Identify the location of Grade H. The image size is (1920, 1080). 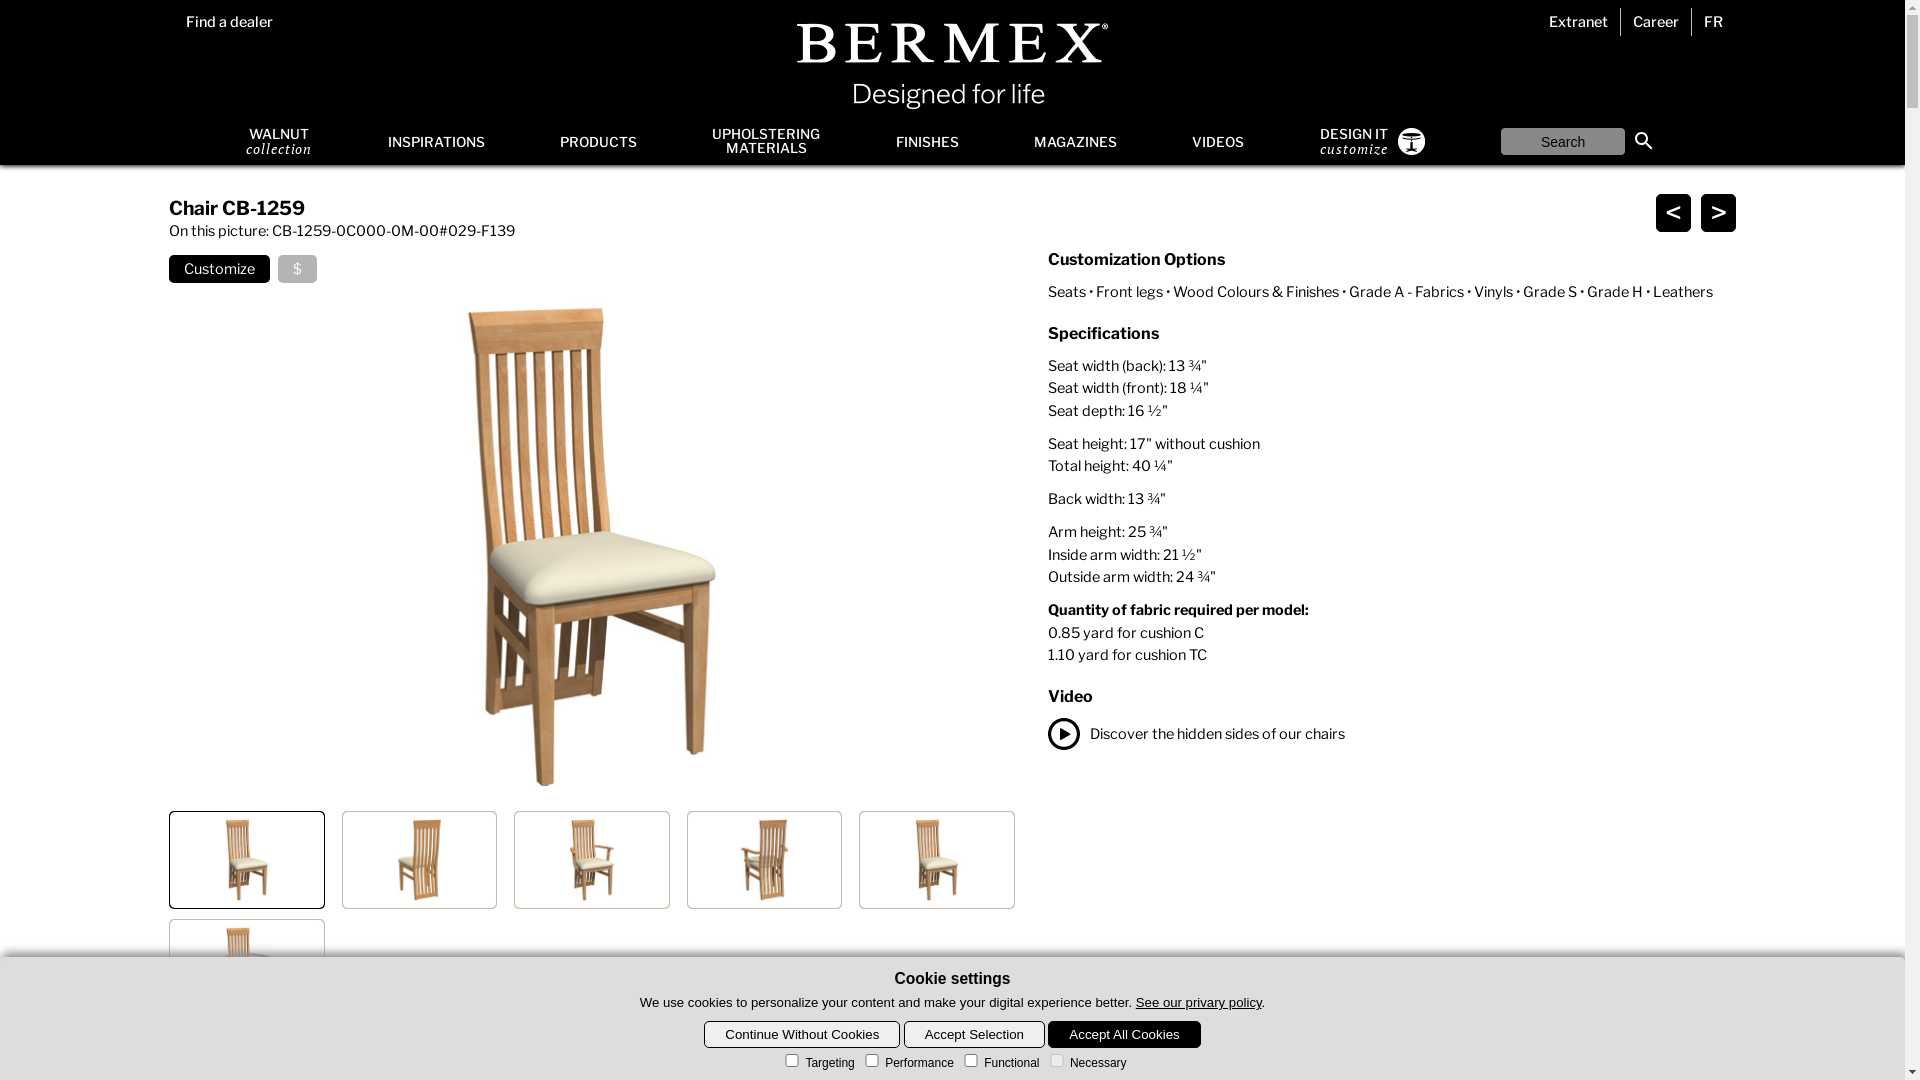
(1615, 292).